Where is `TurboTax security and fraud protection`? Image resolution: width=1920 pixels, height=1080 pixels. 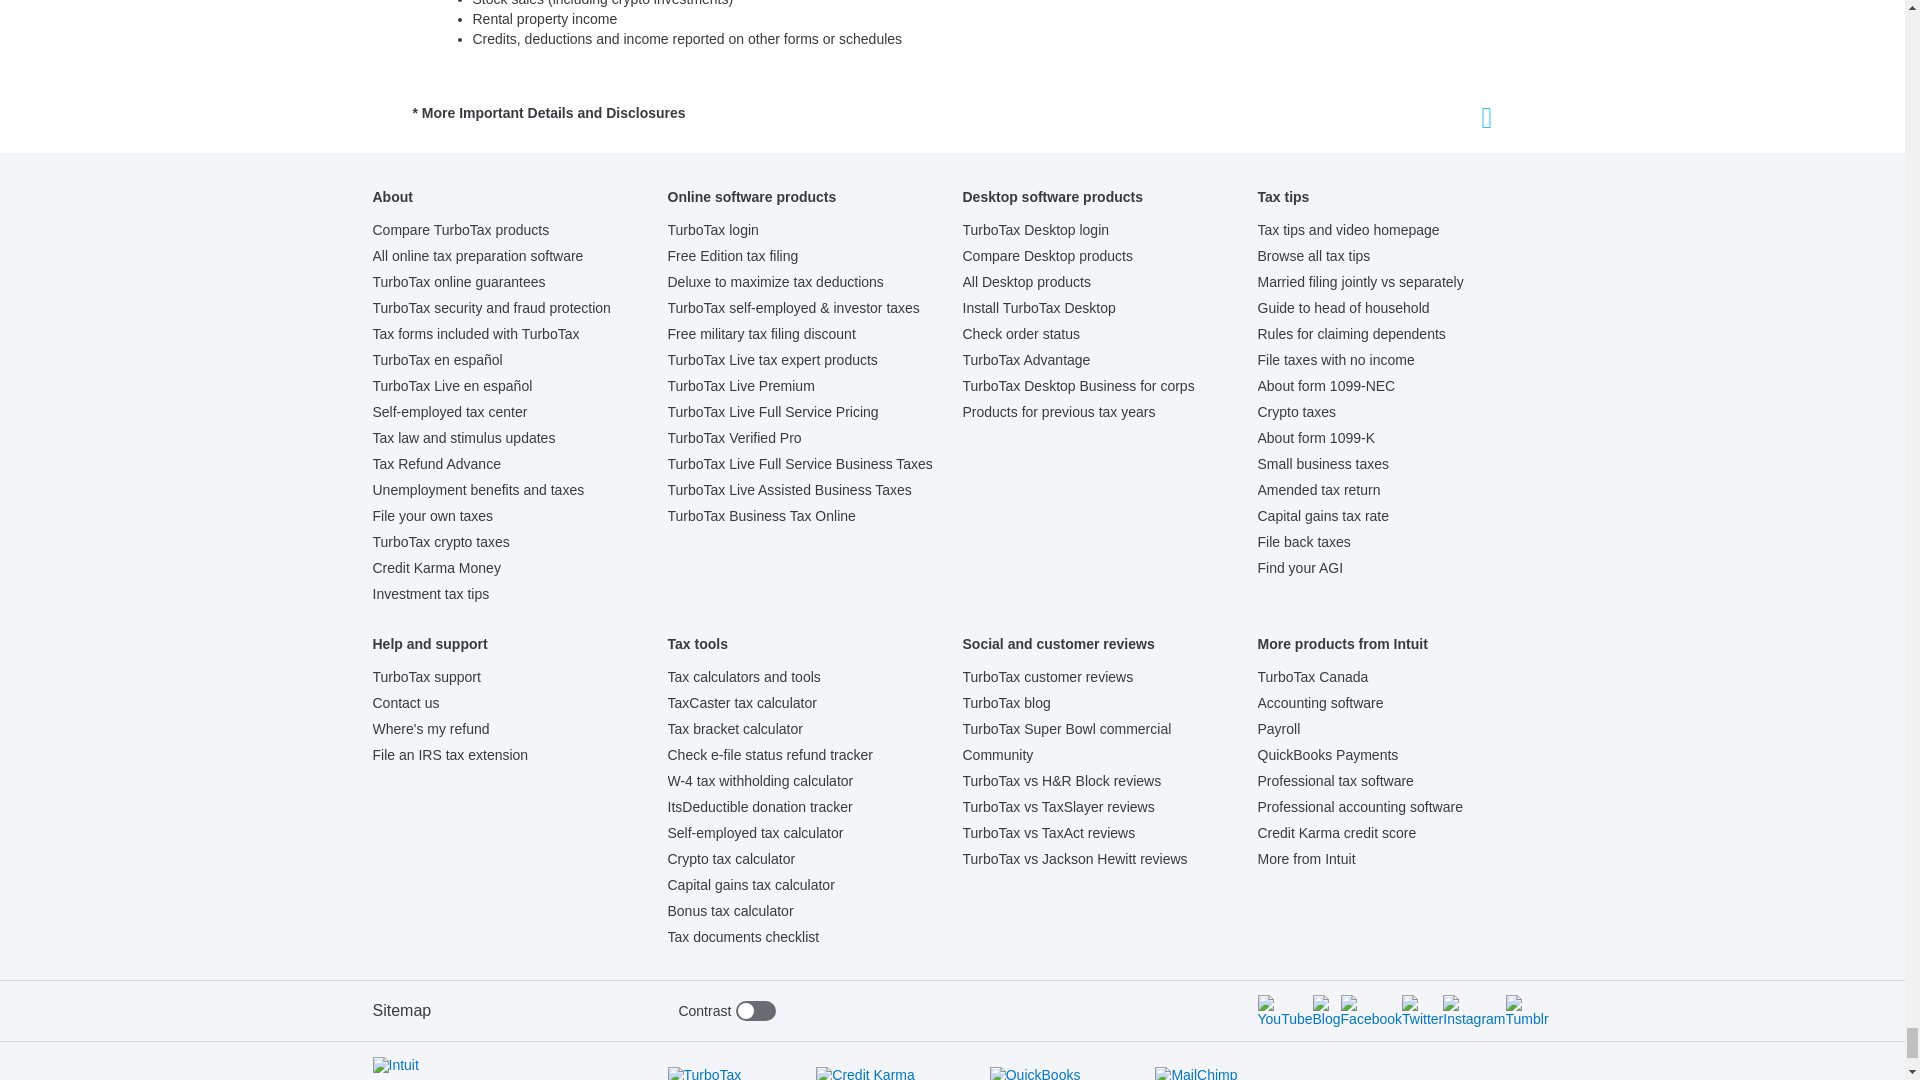 TurboTax security and fraud protection is located at coordinates (491, 308).